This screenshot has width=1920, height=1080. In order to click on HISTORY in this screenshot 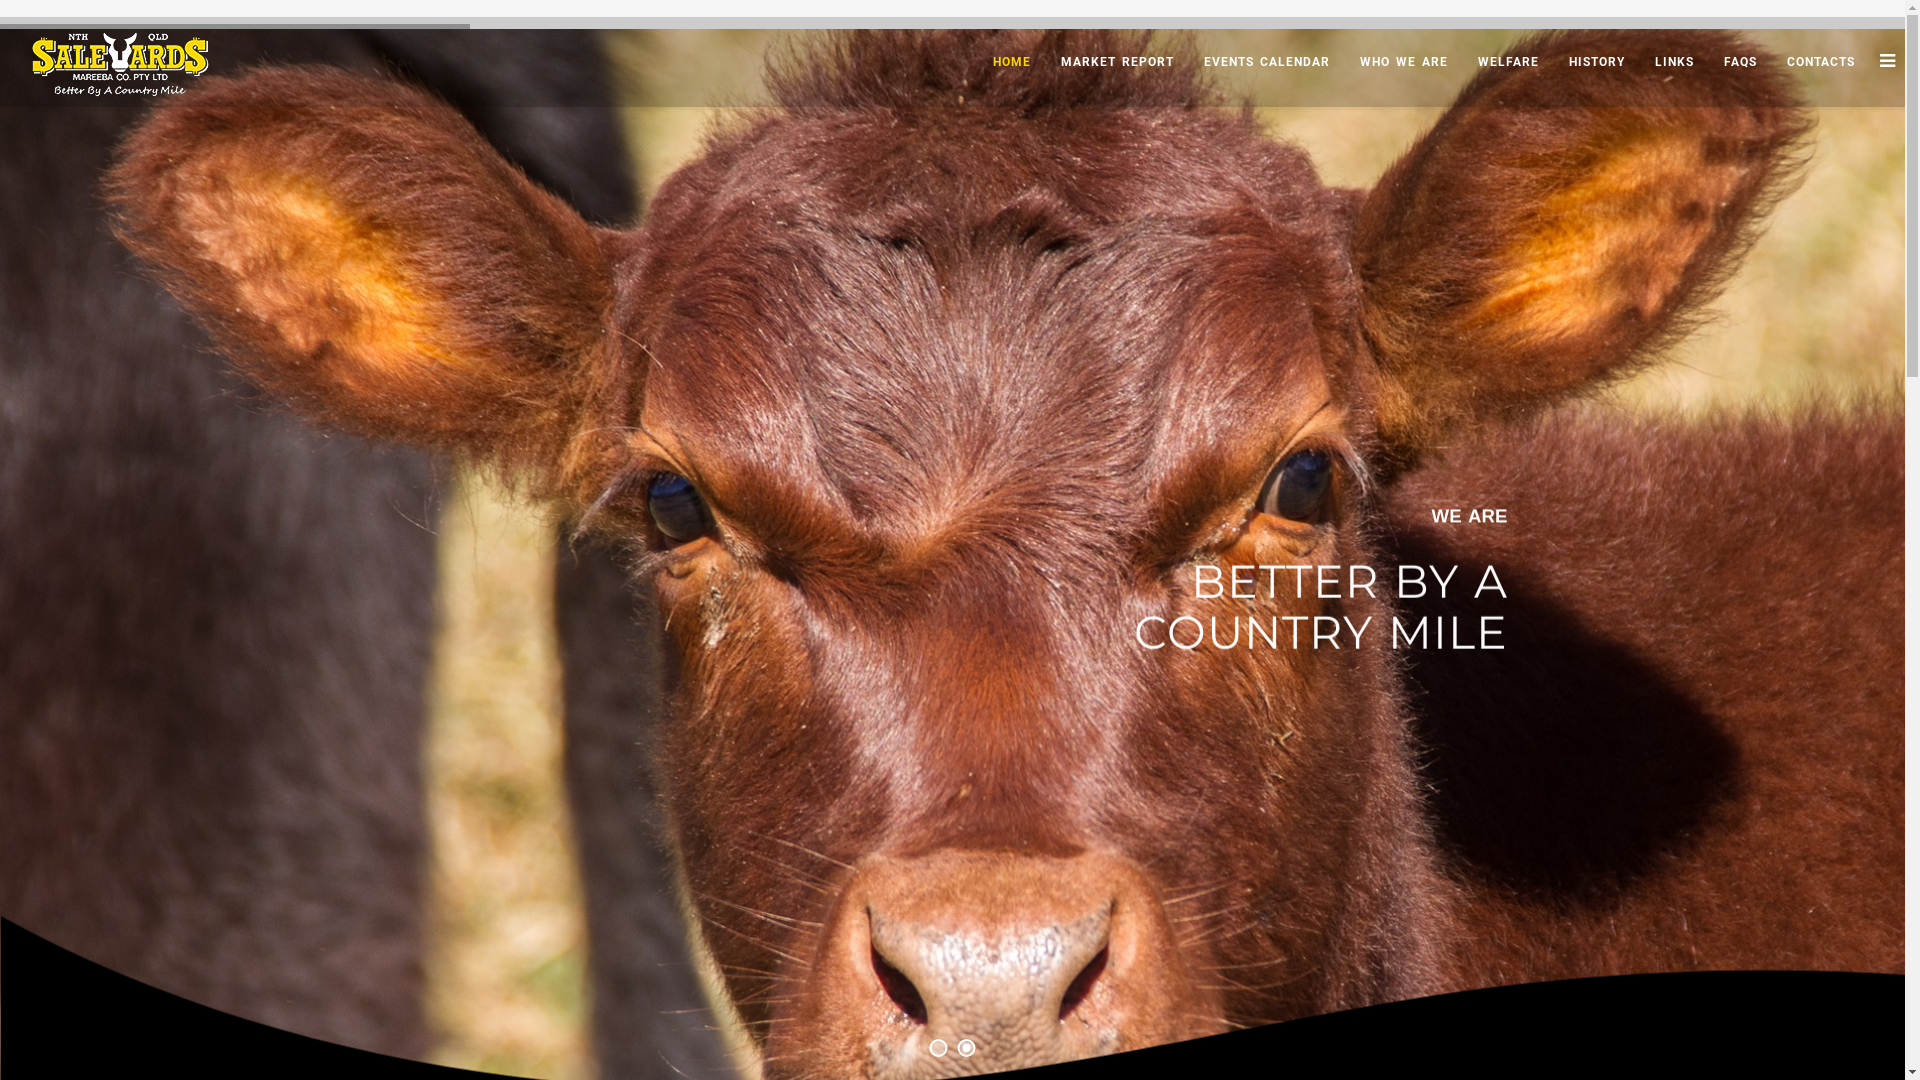, I will do `click(1597, 62)`.